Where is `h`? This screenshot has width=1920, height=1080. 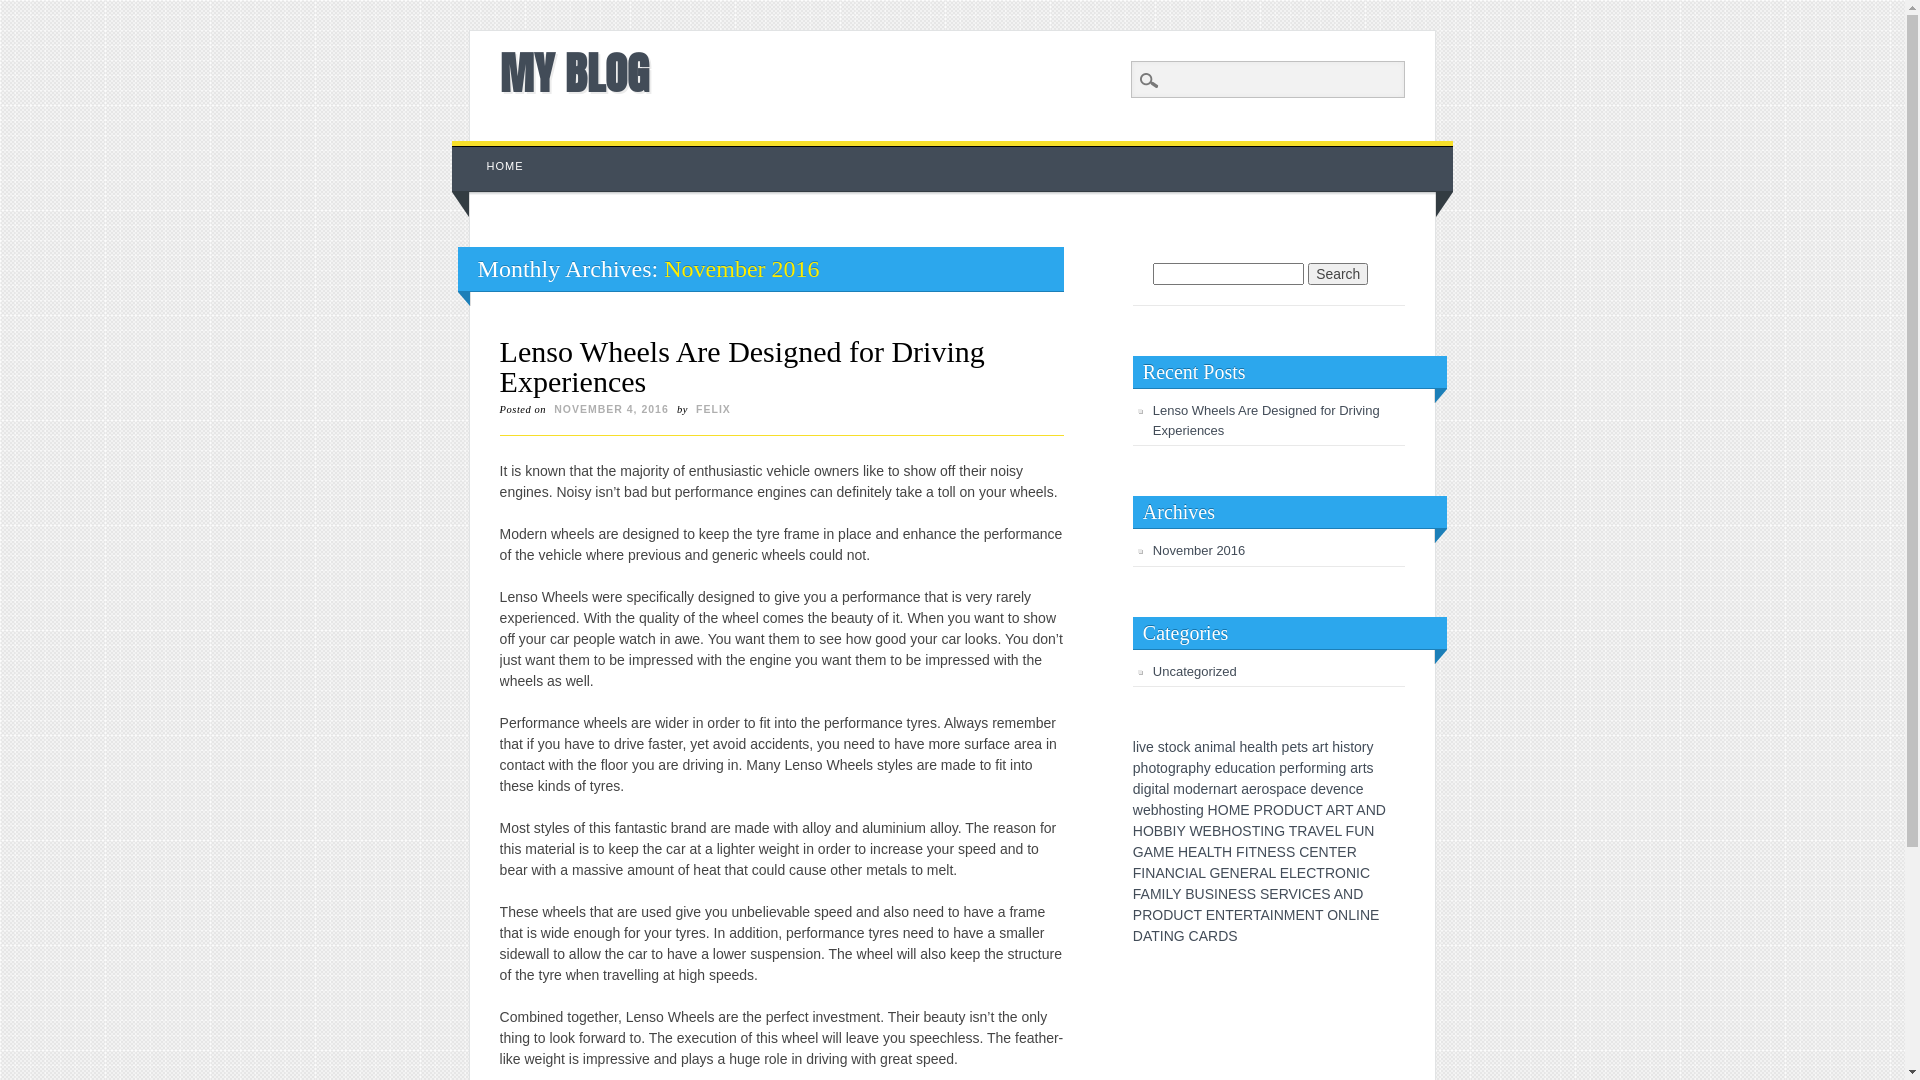 h is located at coordinates (1145, 768).